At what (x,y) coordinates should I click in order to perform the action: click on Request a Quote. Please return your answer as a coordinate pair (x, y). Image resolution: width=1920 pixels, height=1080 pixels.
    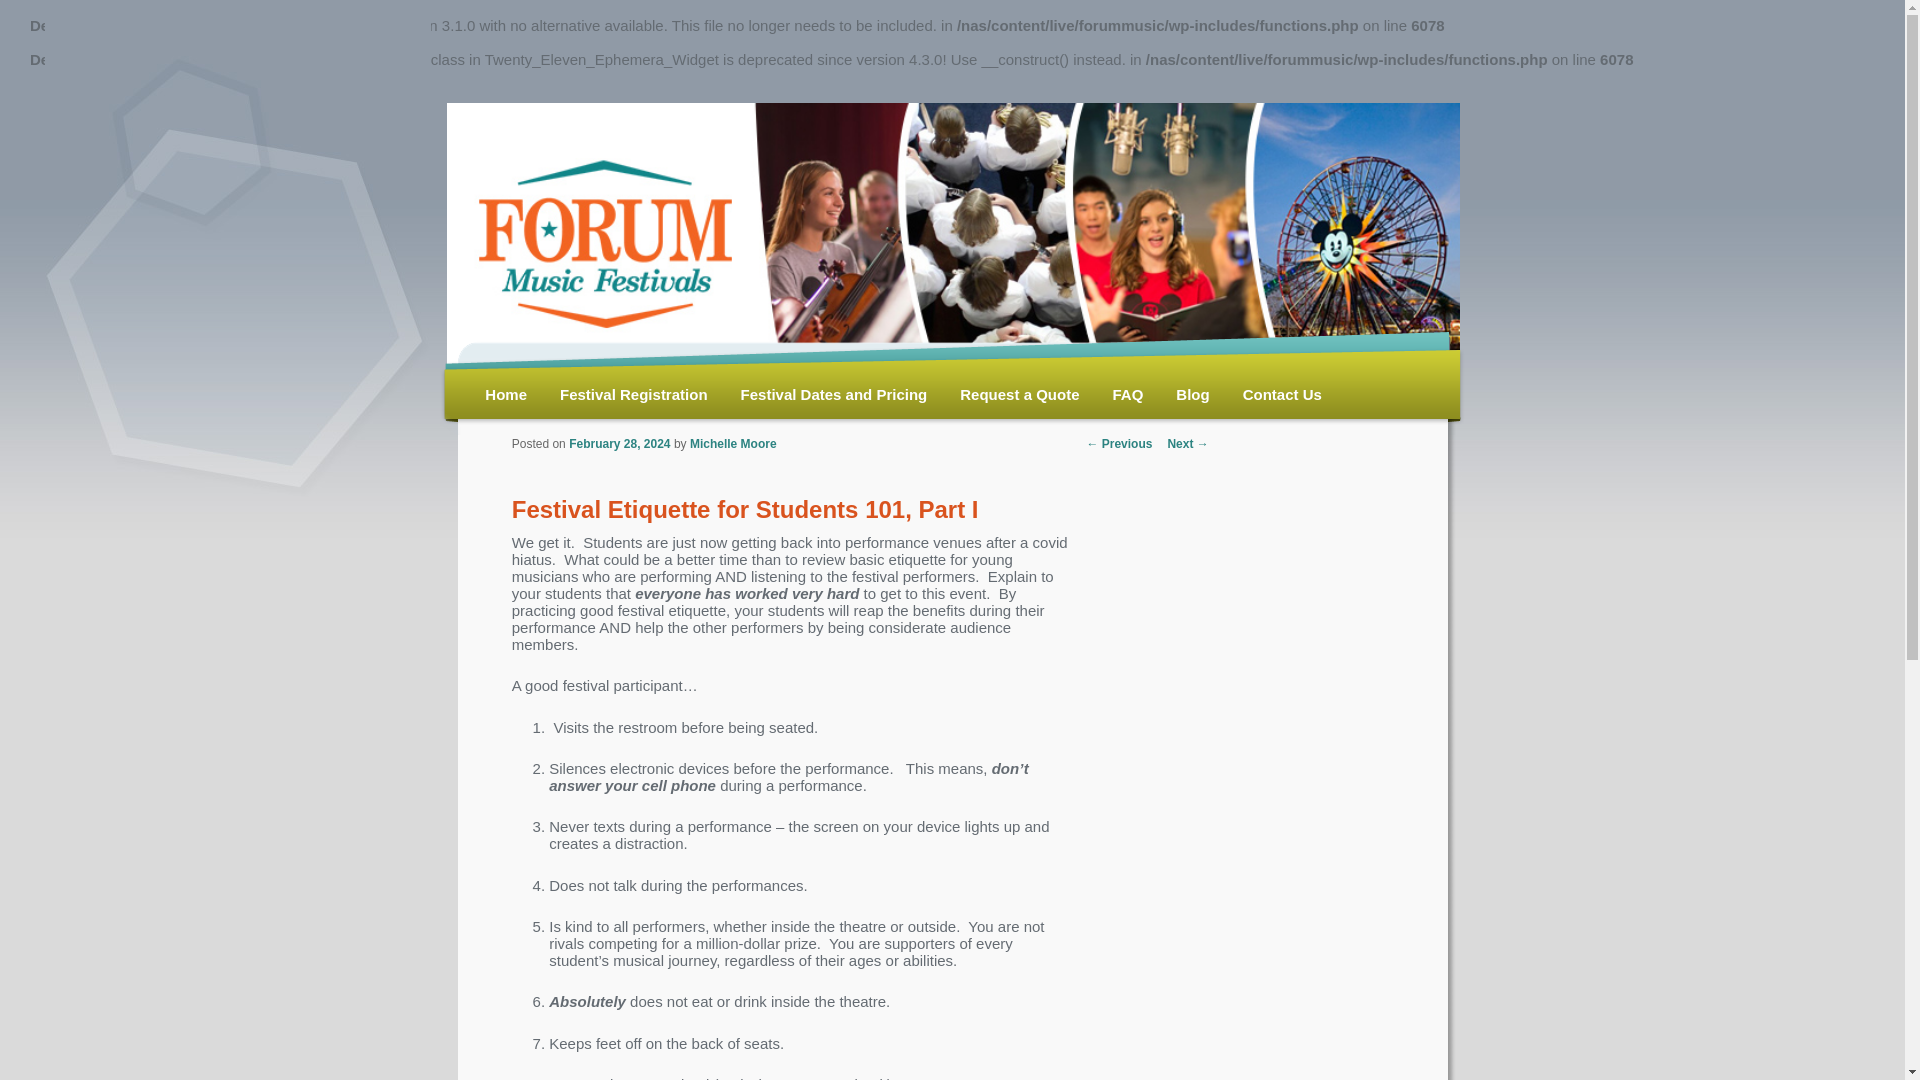
    Looking at the image, I should click on (1020, 395).